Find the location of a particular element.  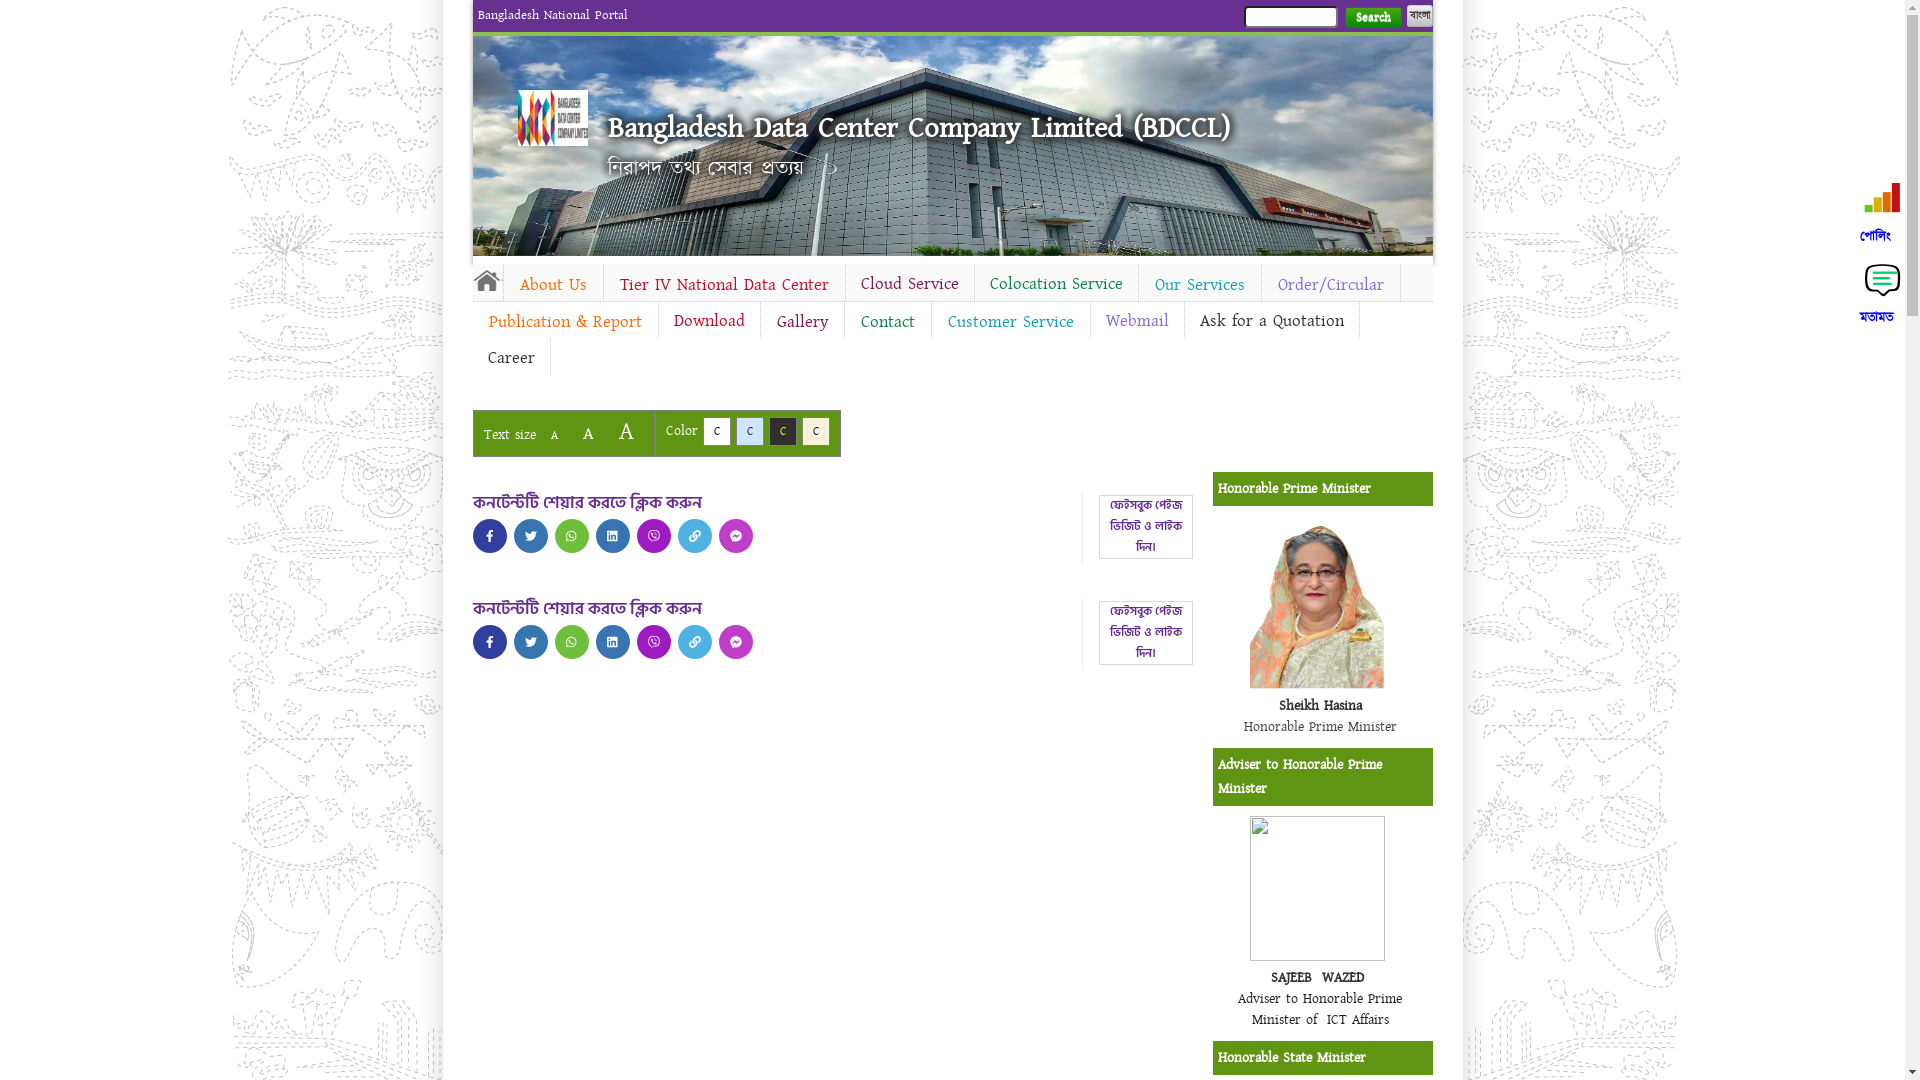

Career is located at coordinates (510, 358).